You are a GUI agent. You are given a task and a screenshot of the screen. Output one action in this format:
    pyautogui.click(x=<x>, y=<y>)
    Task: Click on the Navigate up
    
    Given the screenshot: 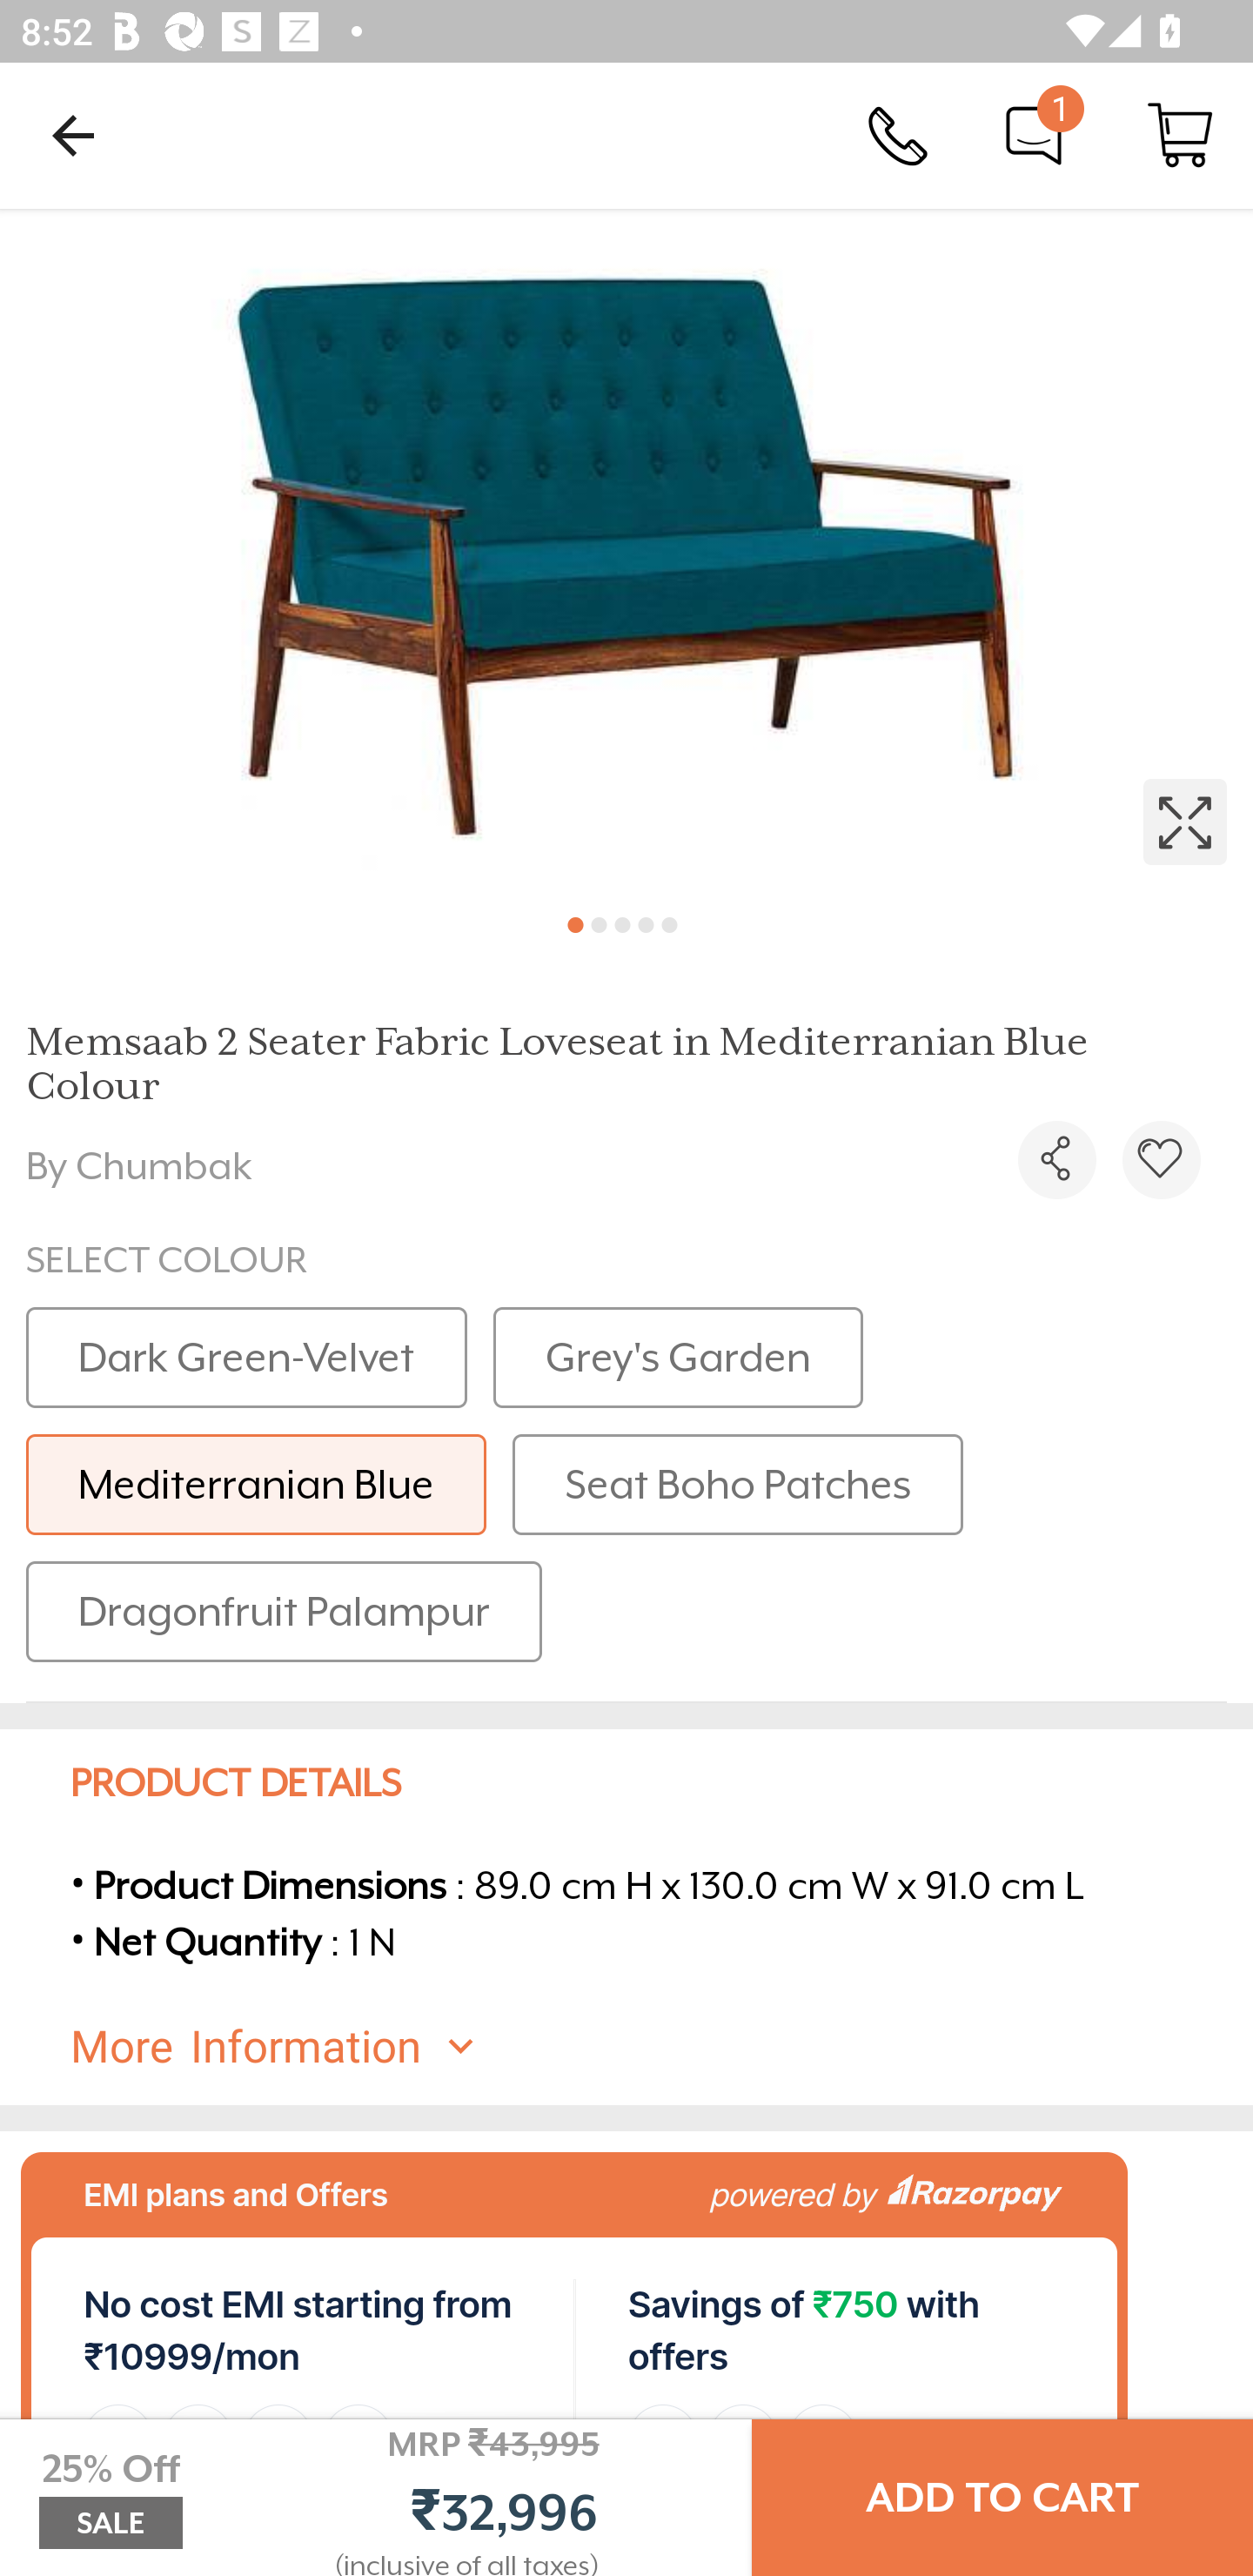 What is the action you would take?
    pyautogui.click(x=73, y=135)
    